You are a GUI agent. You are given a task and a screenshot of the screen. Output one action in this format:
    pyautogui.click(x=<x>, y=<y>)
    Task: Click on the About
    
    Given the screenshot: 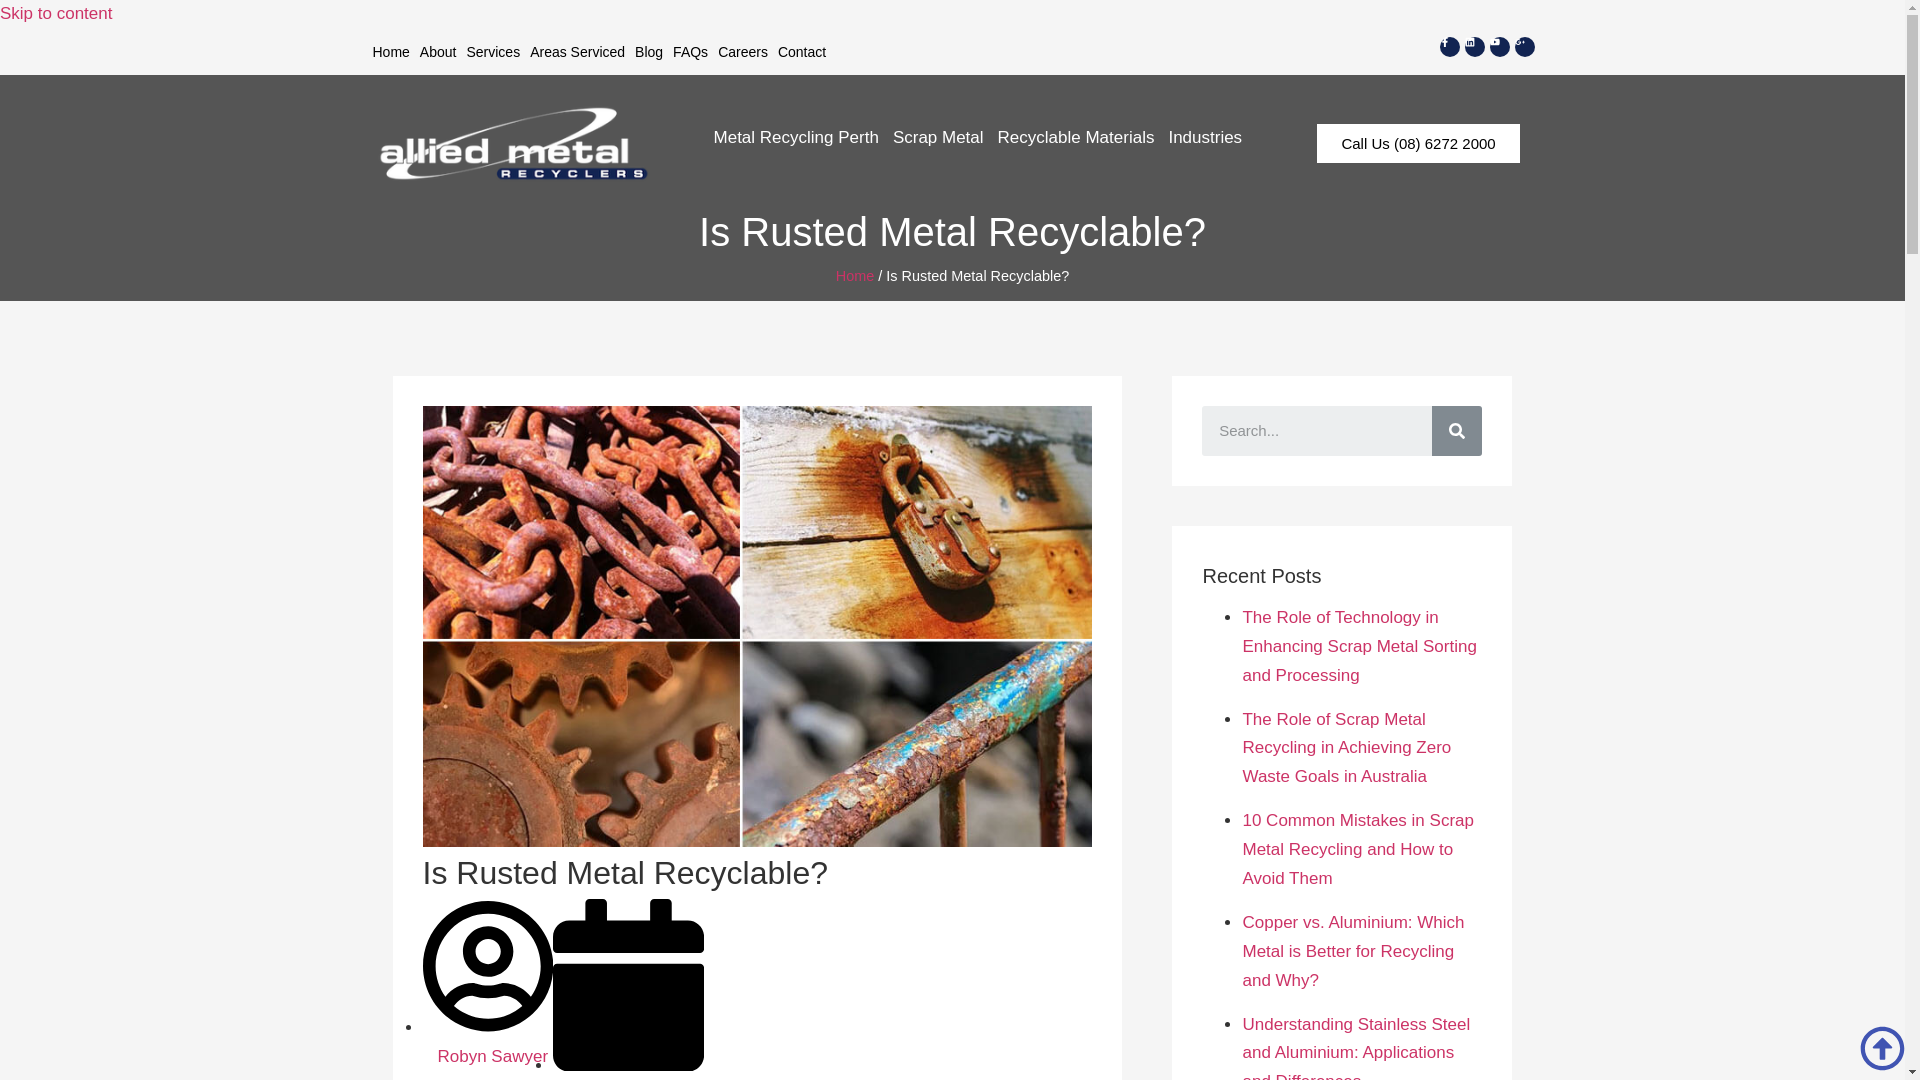 What is the action you would take?
    pyautogui.click(x=438, y=52)
    